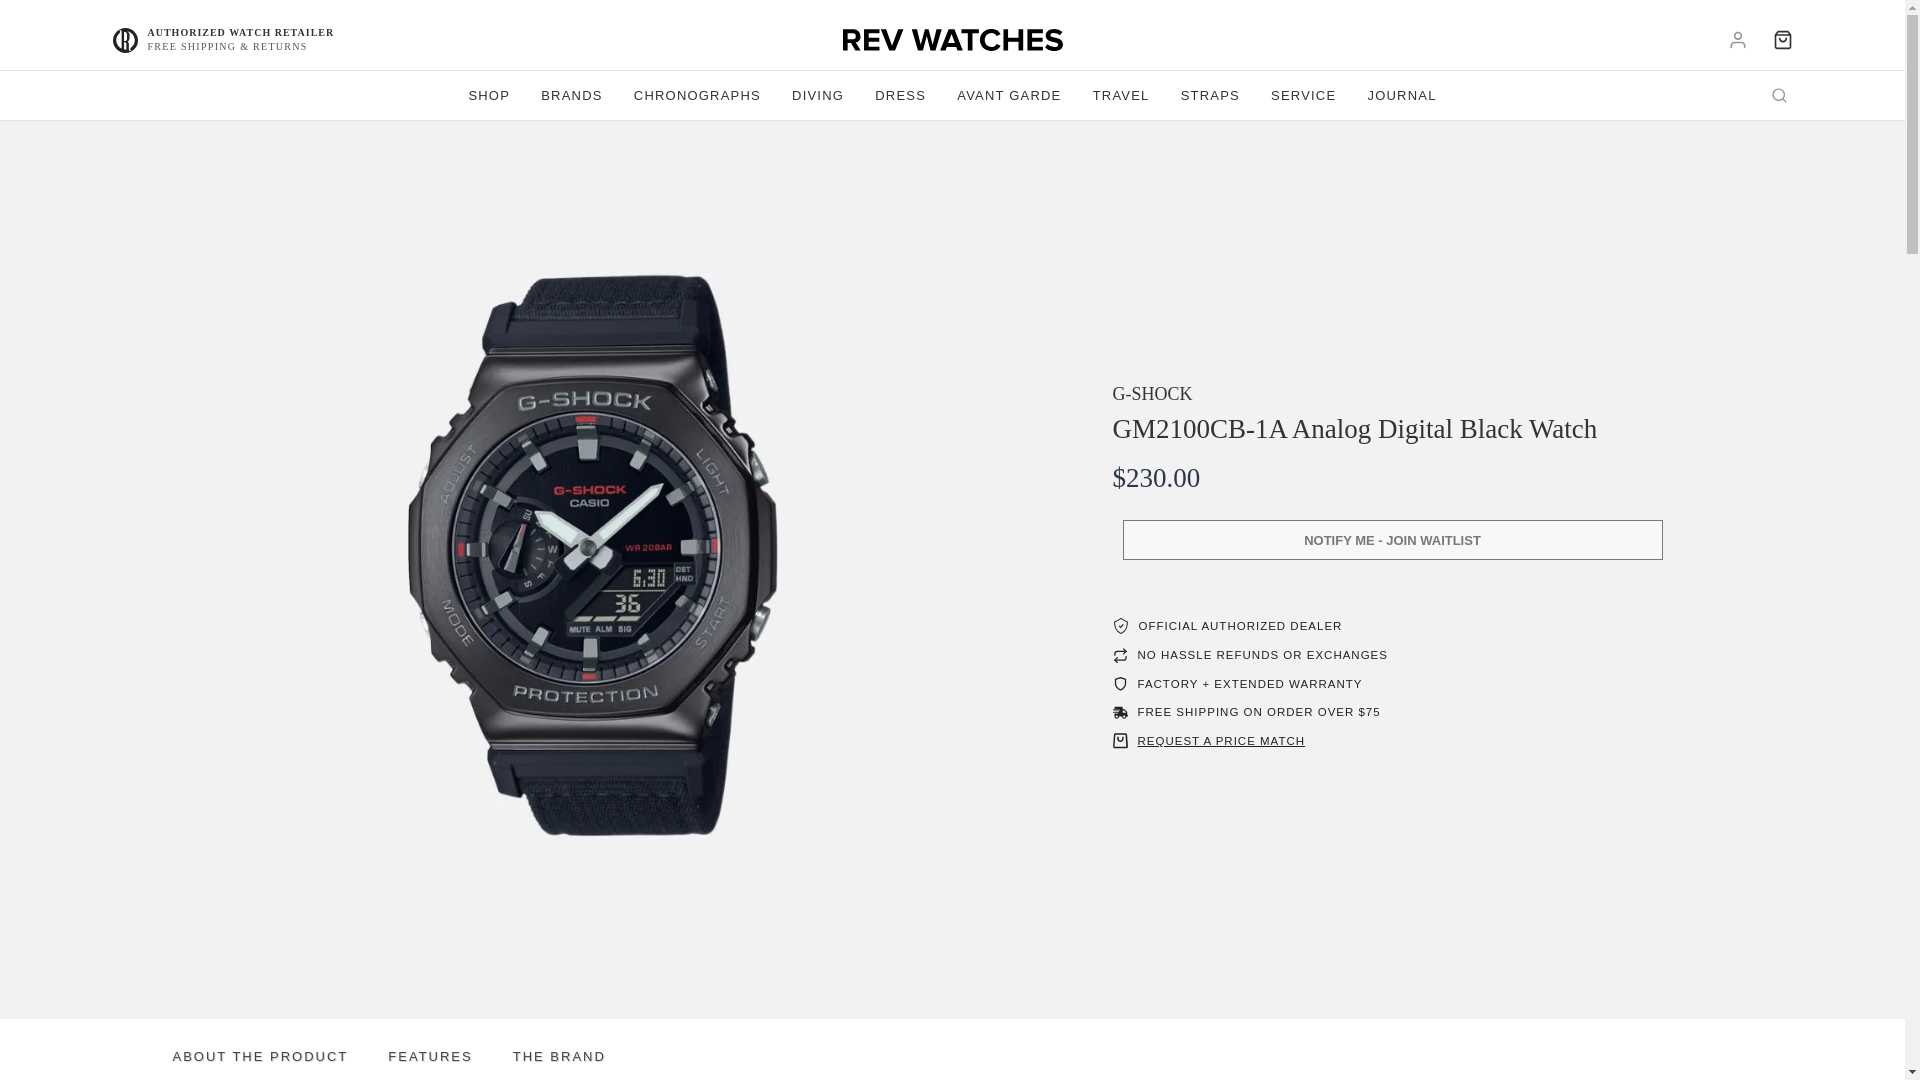 This screenshot has height=1080, width=1920. What do you see at coordinates (1010, 96) in the screenshot?
I see `AVANT GARDE` at bounding box center [1010, 96].